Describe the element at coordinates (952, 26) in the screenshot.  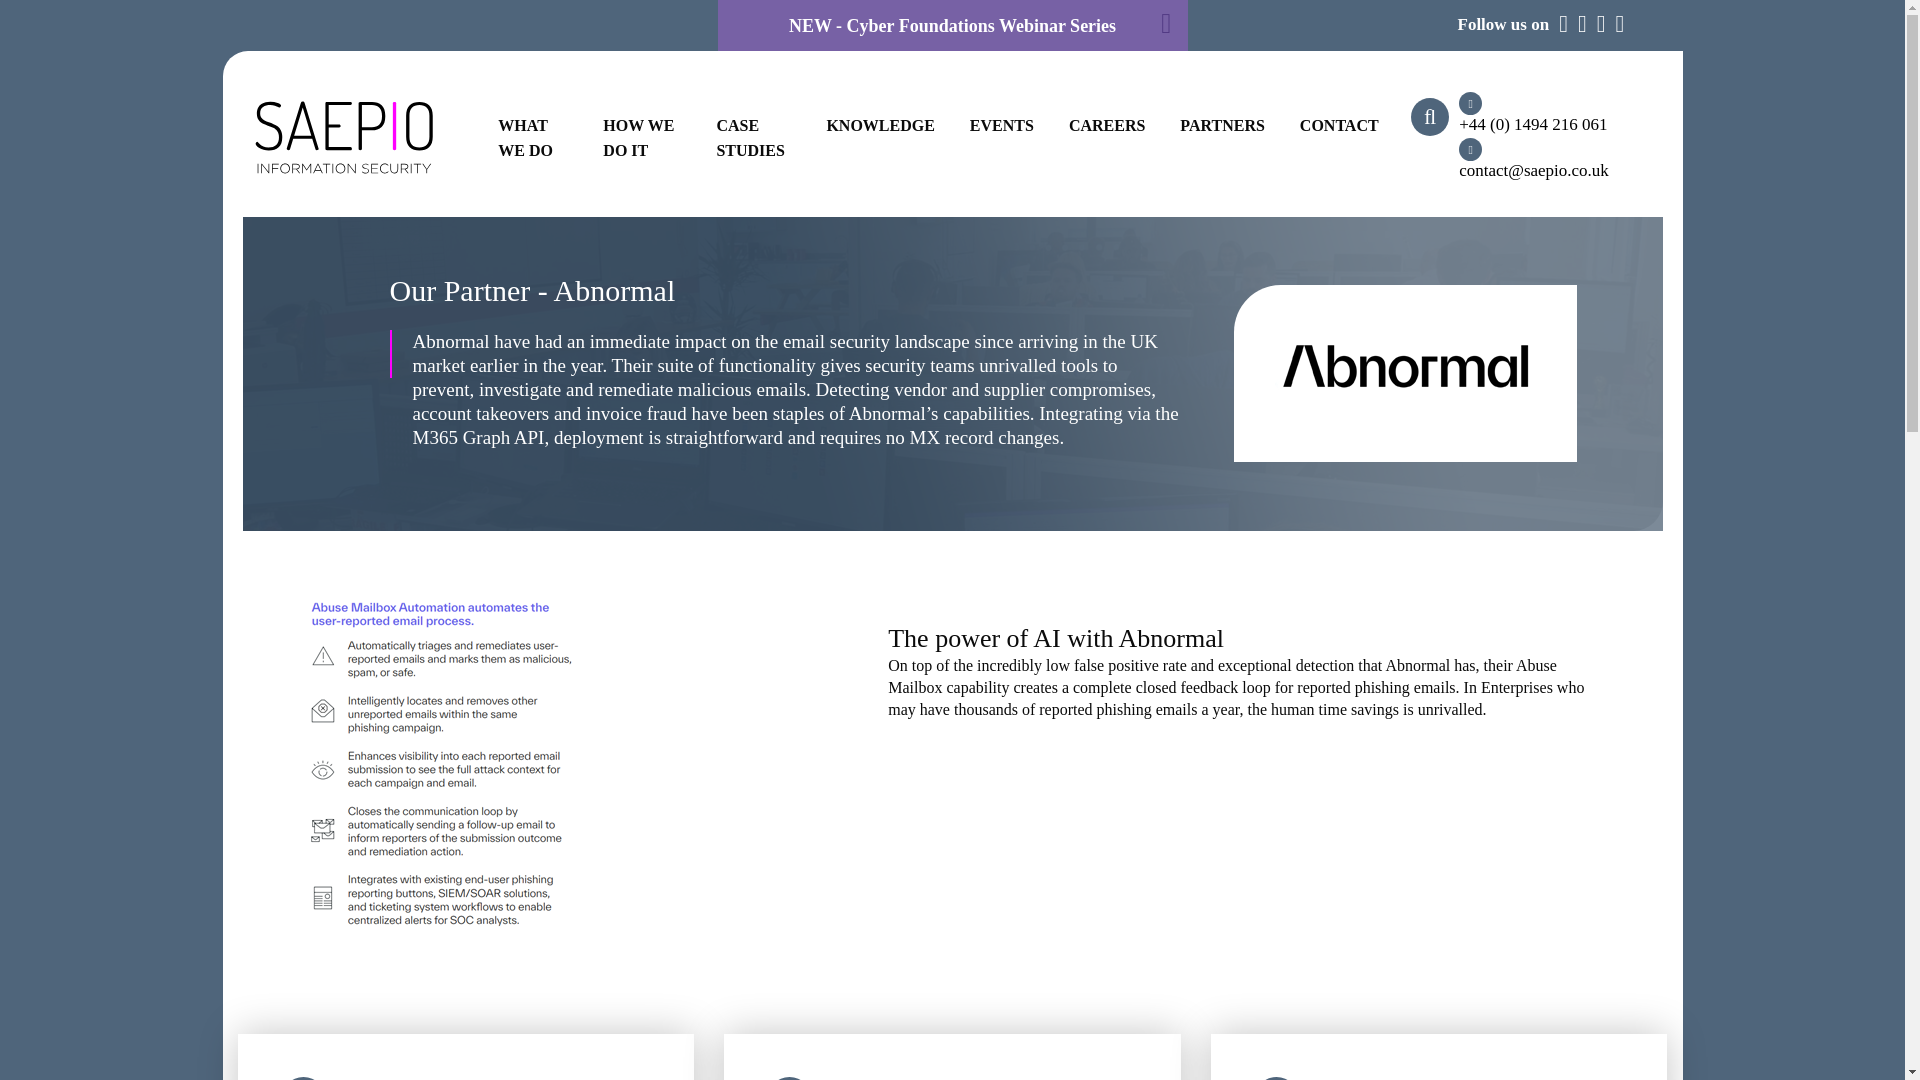
I see `NEW - Cyber Foundations Webinar Series` at that location.